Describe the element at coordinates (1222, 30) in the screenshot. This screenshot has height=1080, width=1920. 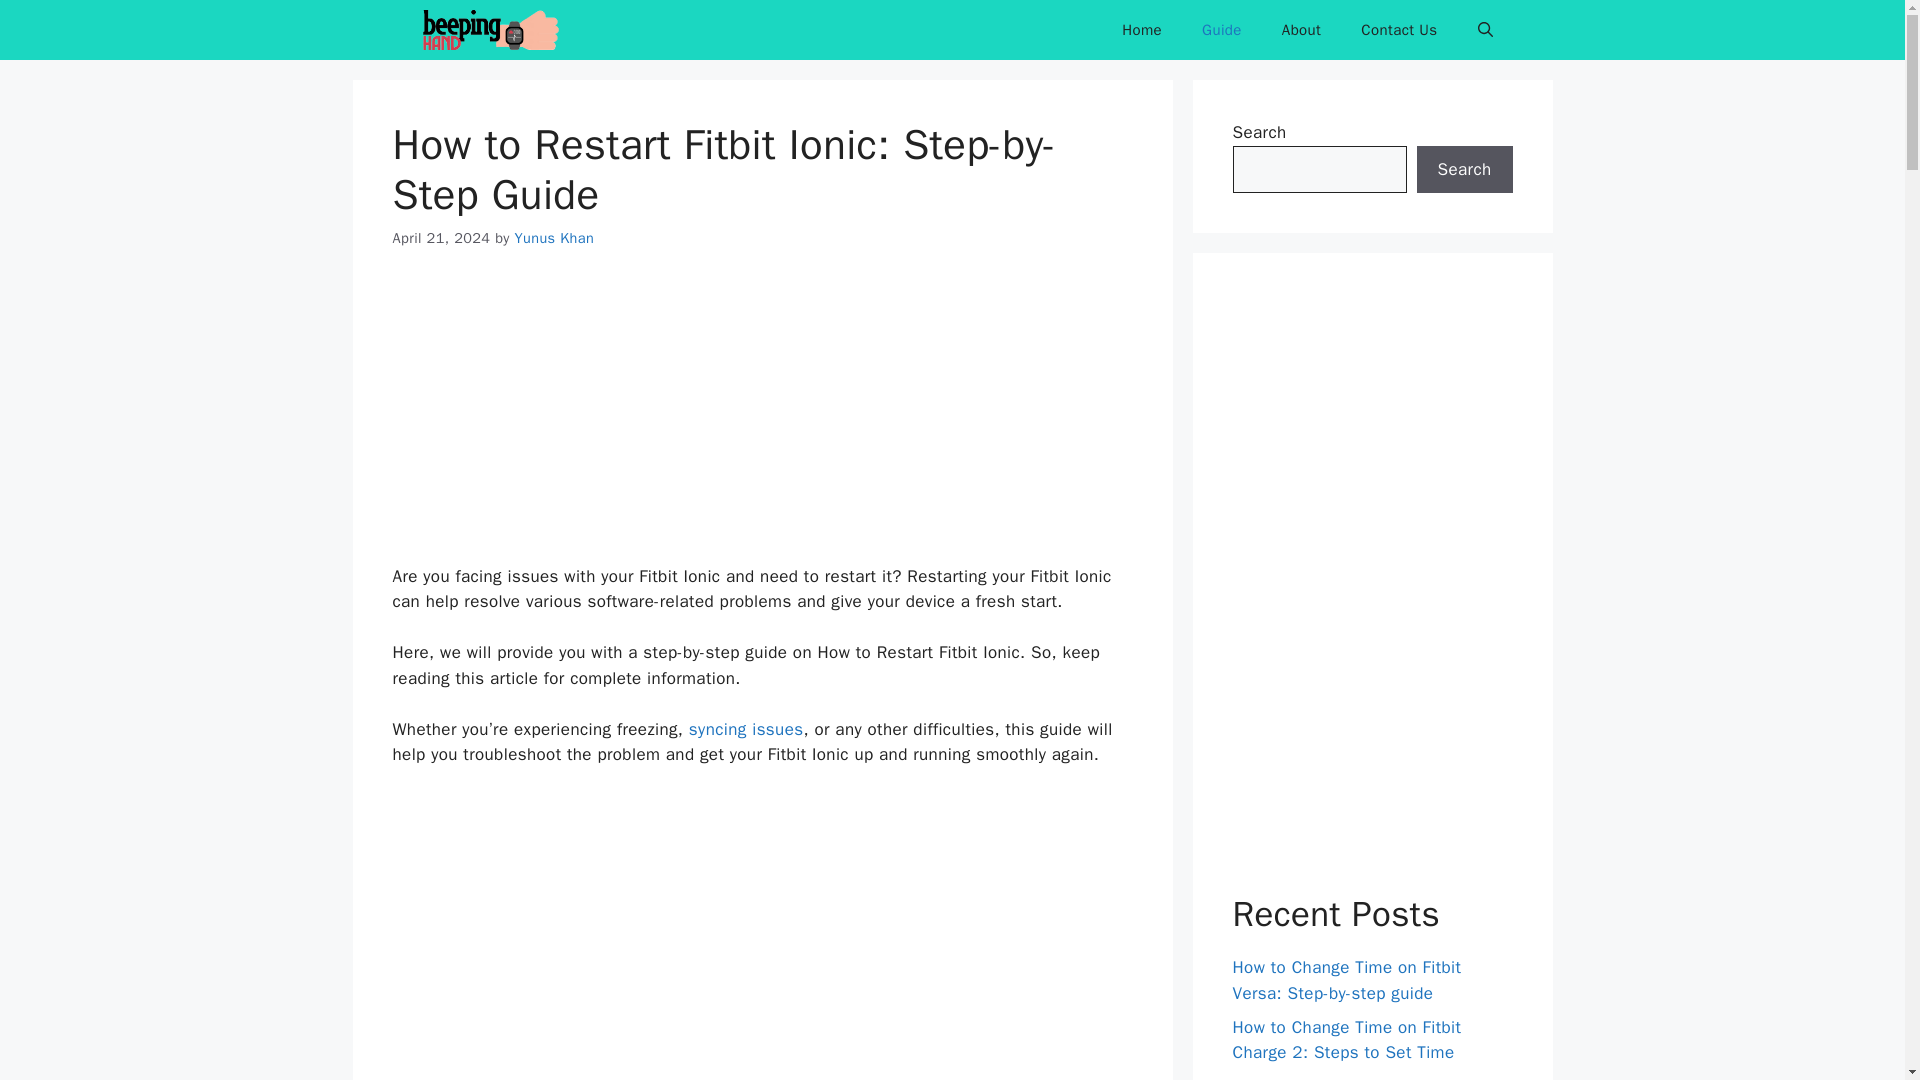
I see `Guide` at that location.